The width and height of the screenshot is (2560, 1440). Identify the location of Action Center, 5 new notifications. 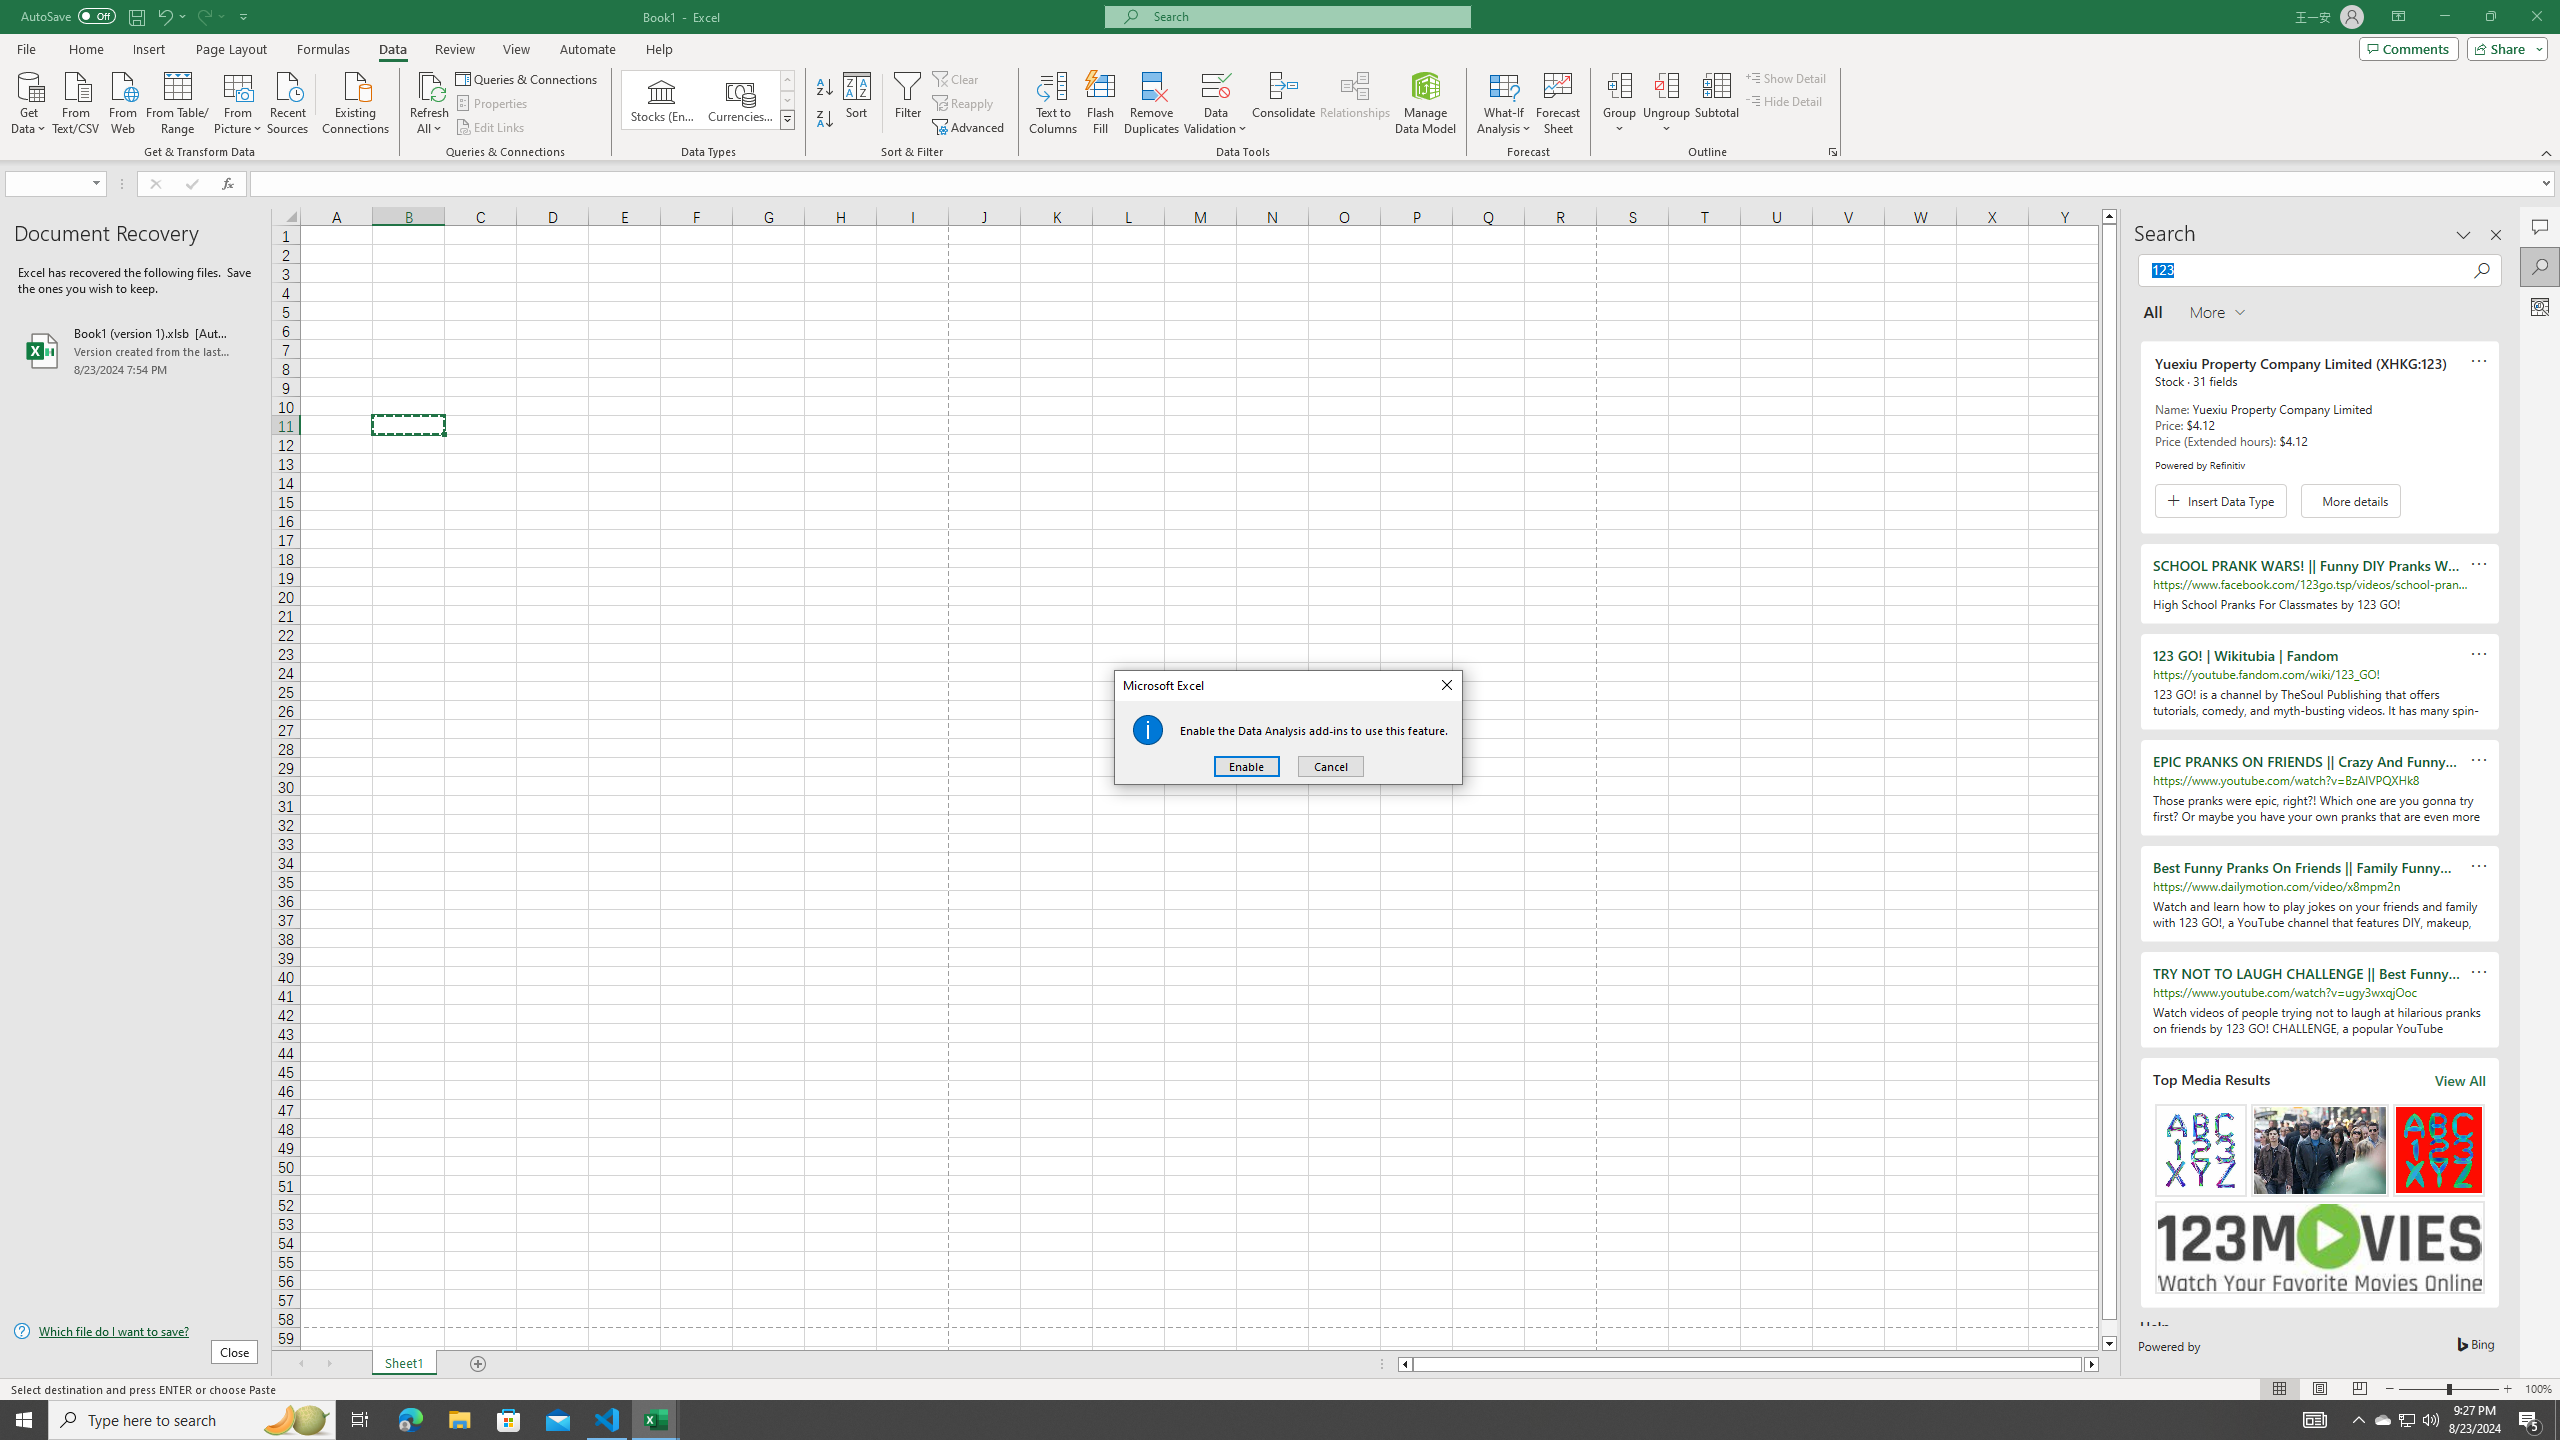
(2530, 1420).